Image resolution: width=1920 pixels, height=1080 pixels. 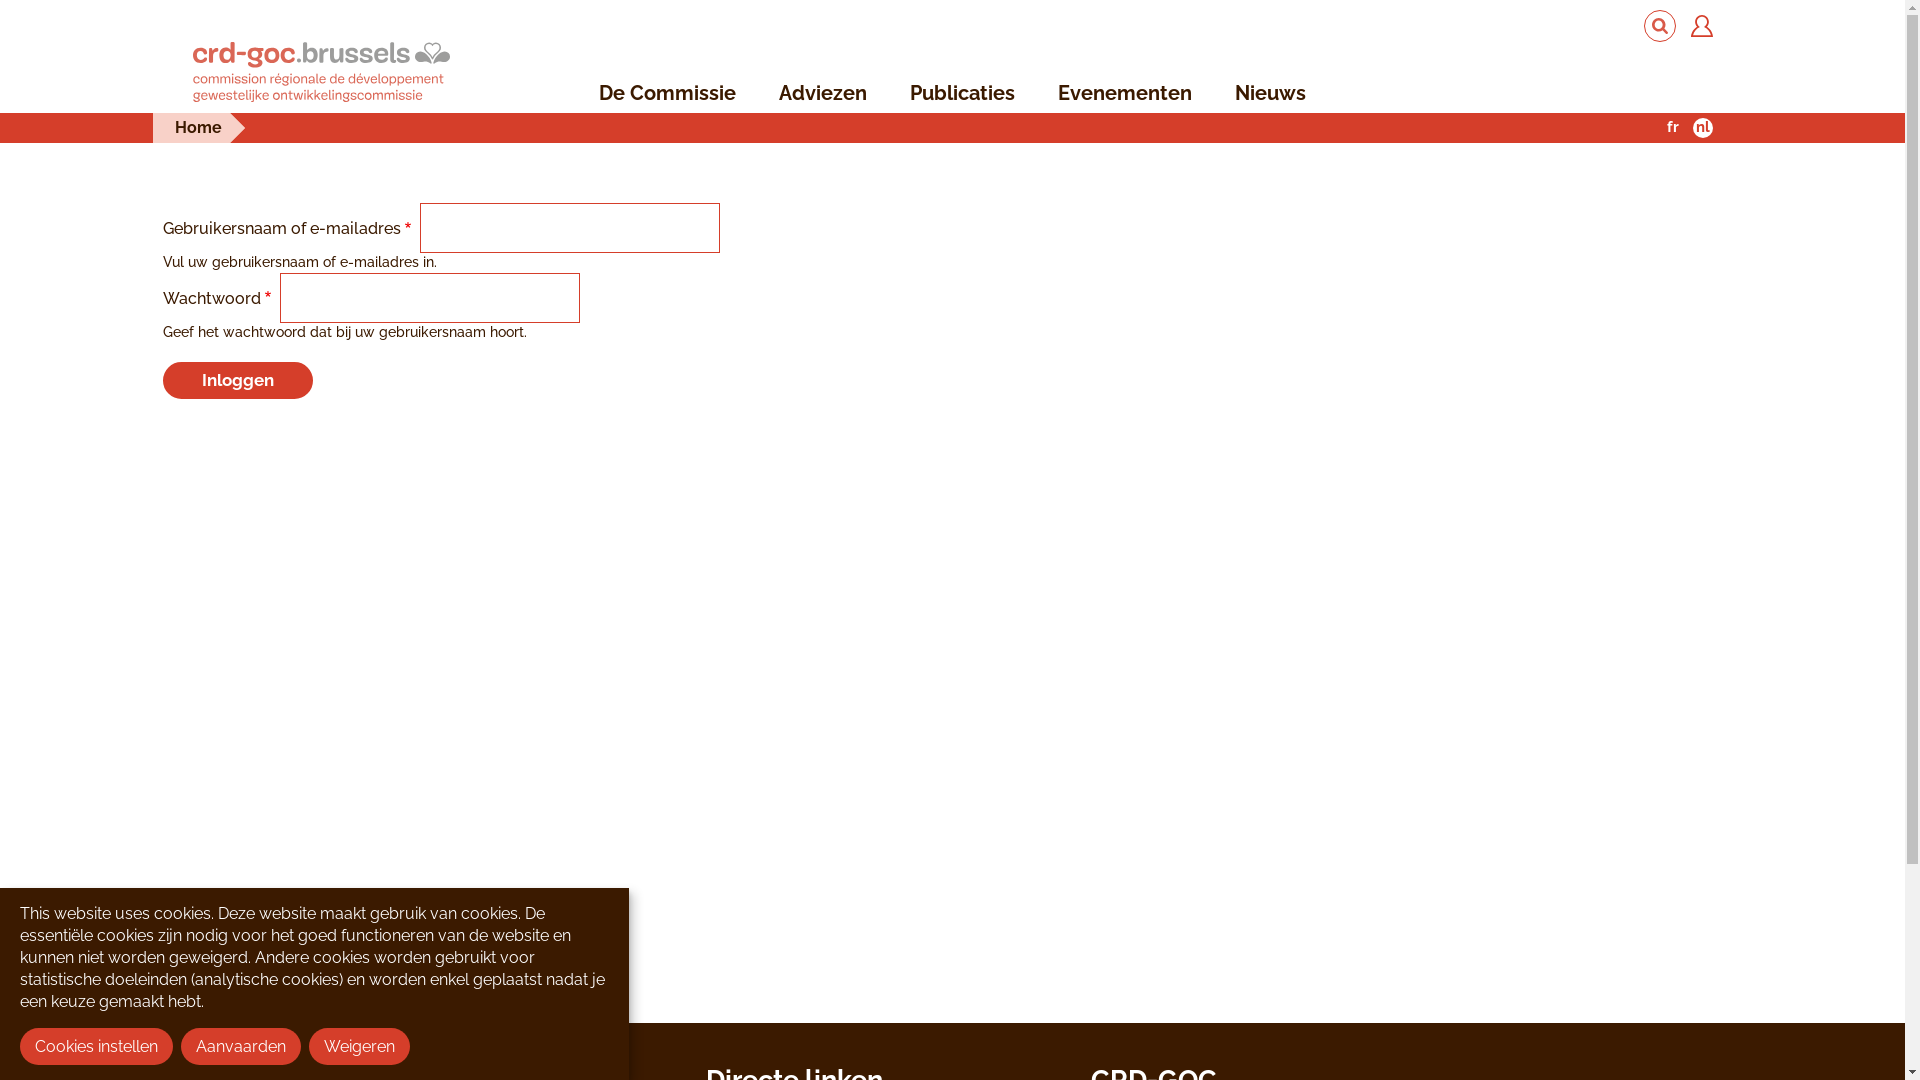 I want to click on Home, so click(x=321, y=74).